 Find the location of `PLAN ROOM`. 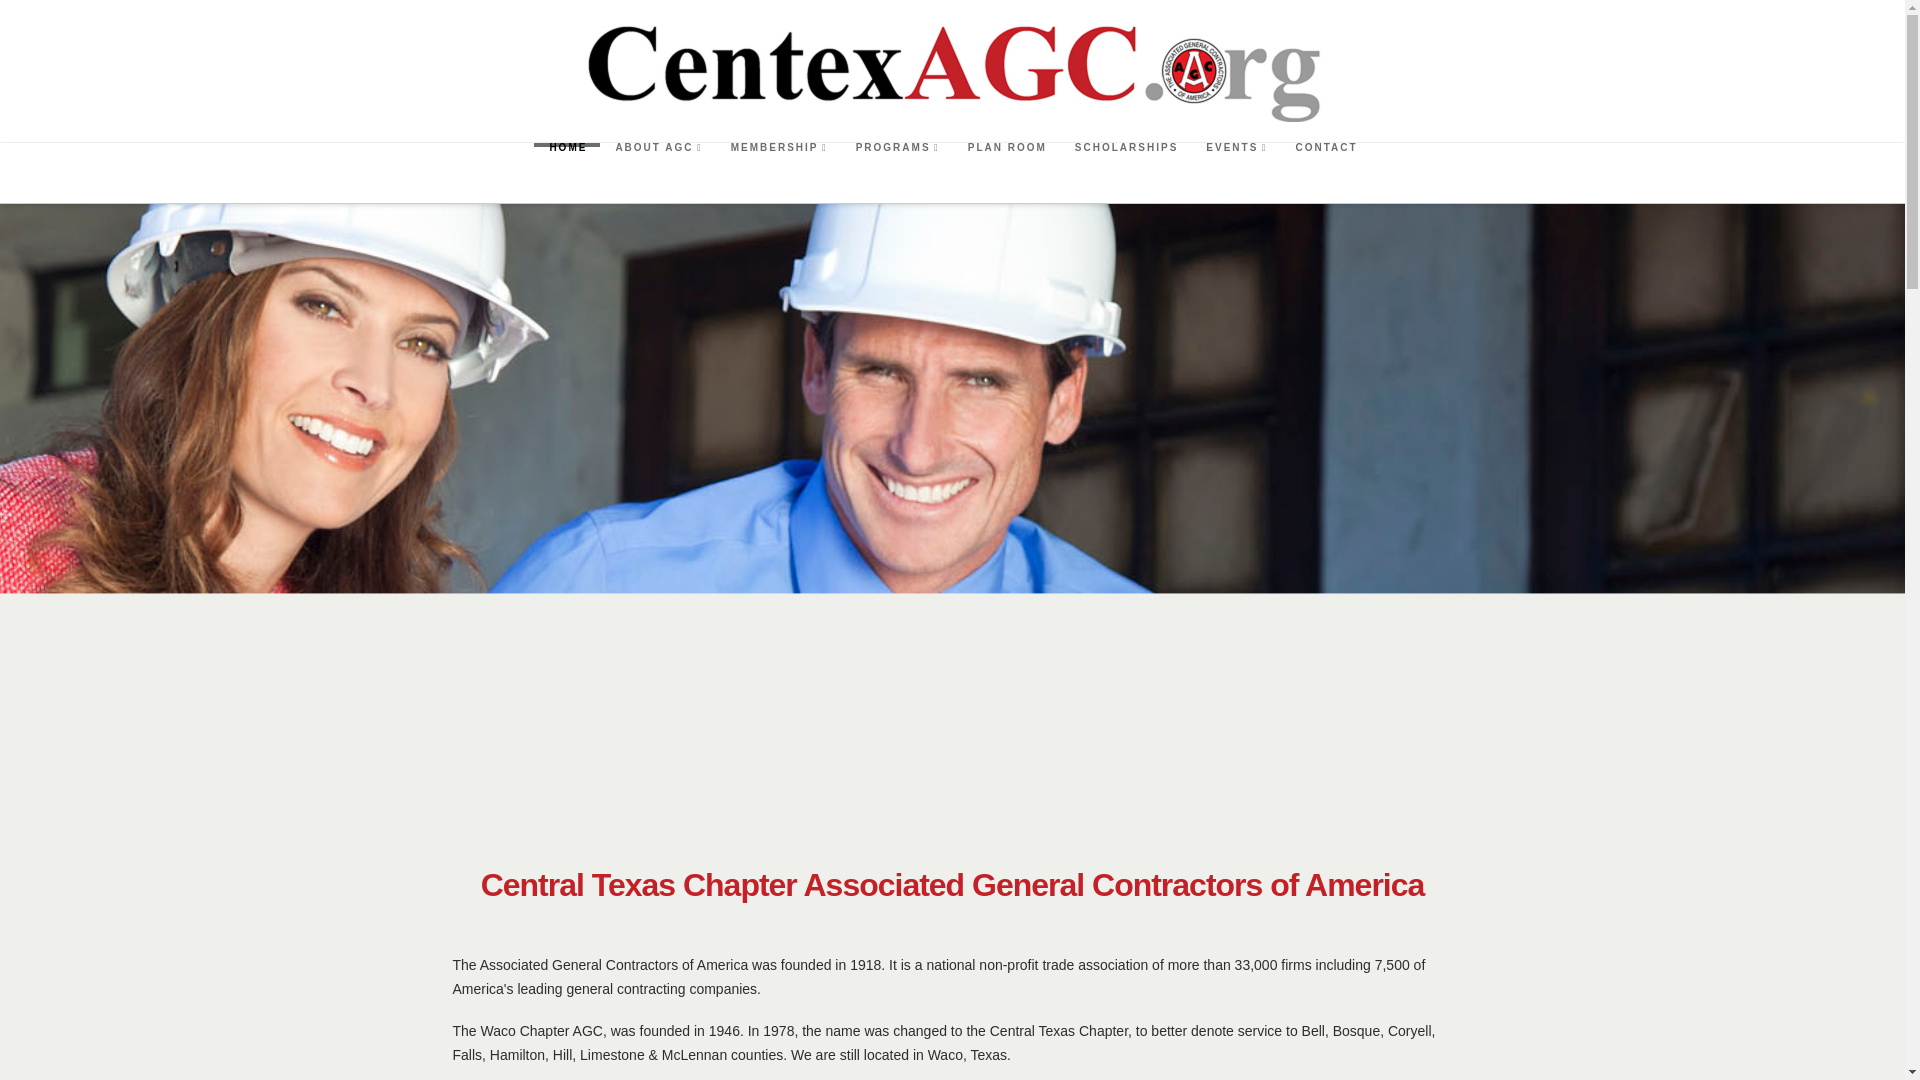

PLAN ROOM is located at coordinates (1006, 172).